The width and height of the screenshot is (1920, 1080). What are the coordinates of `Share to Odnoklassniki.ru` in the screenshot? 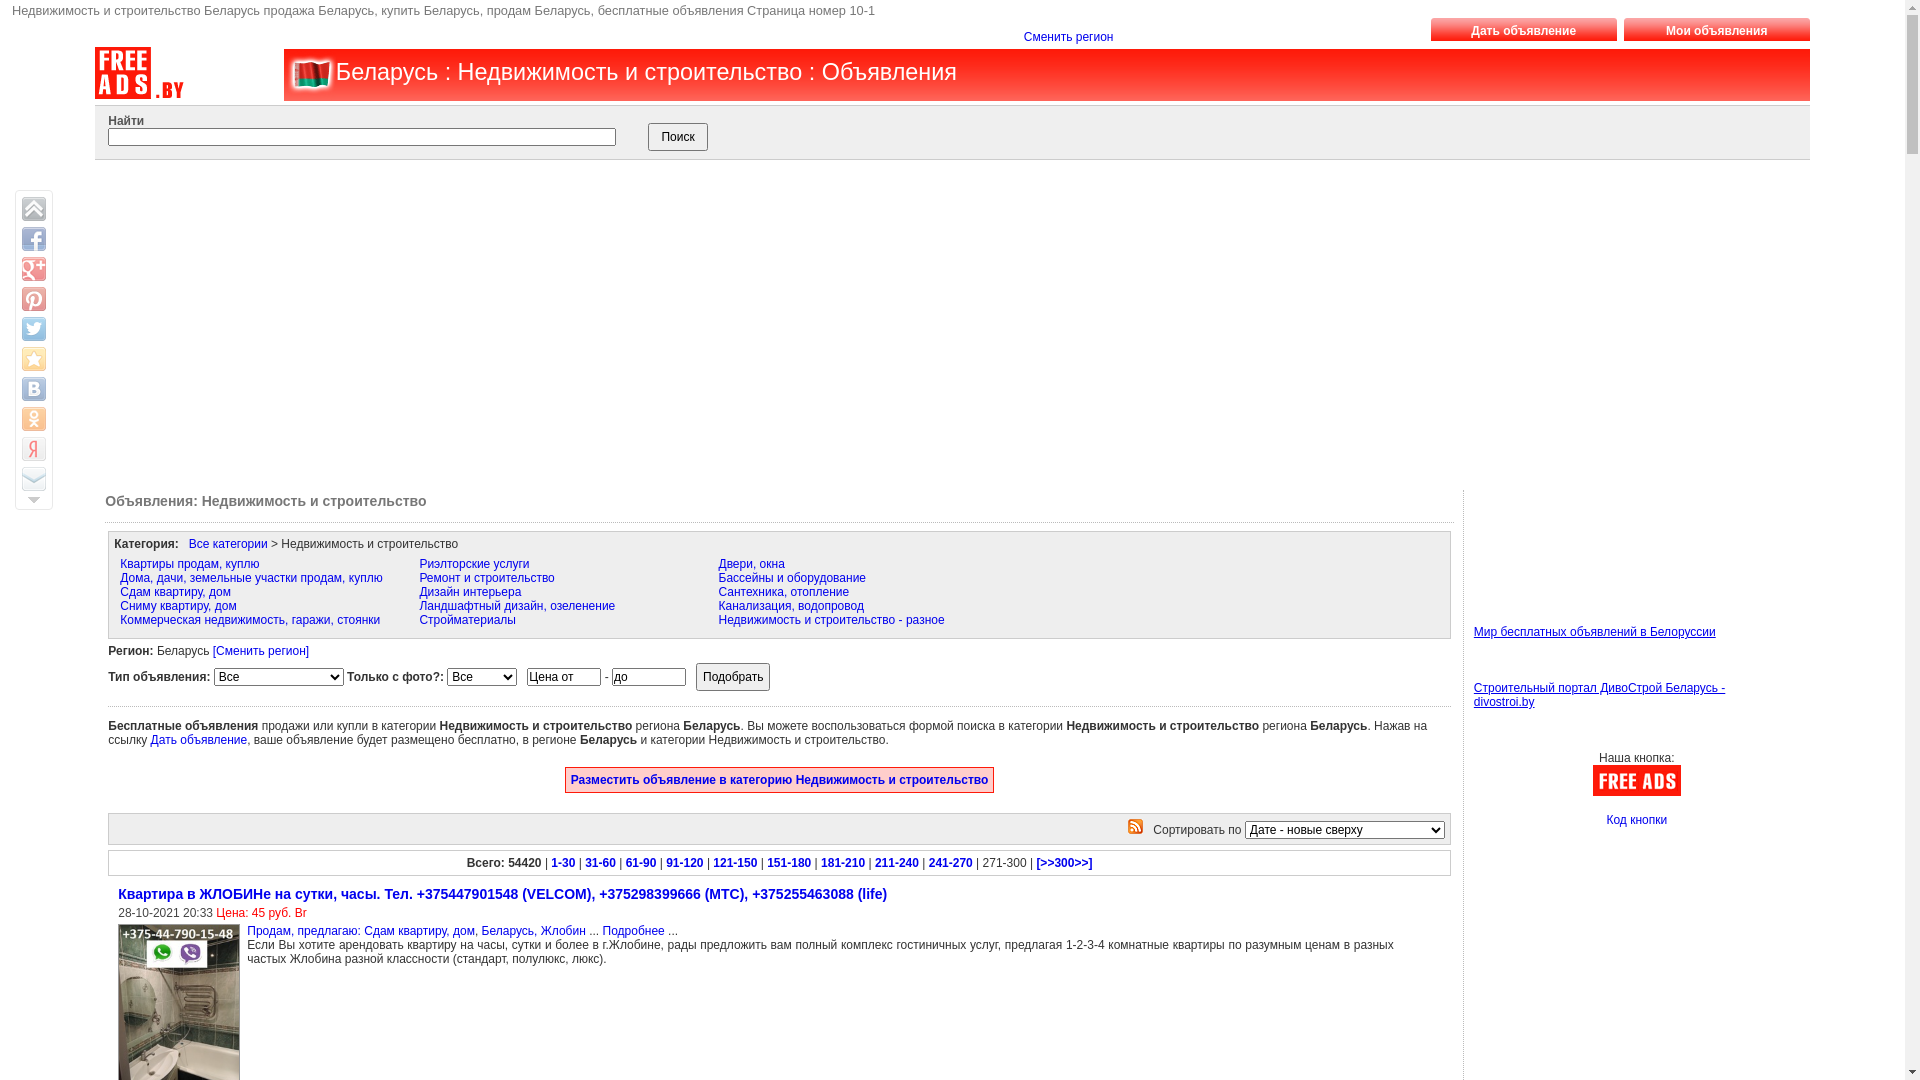 It's located at (34, 419).